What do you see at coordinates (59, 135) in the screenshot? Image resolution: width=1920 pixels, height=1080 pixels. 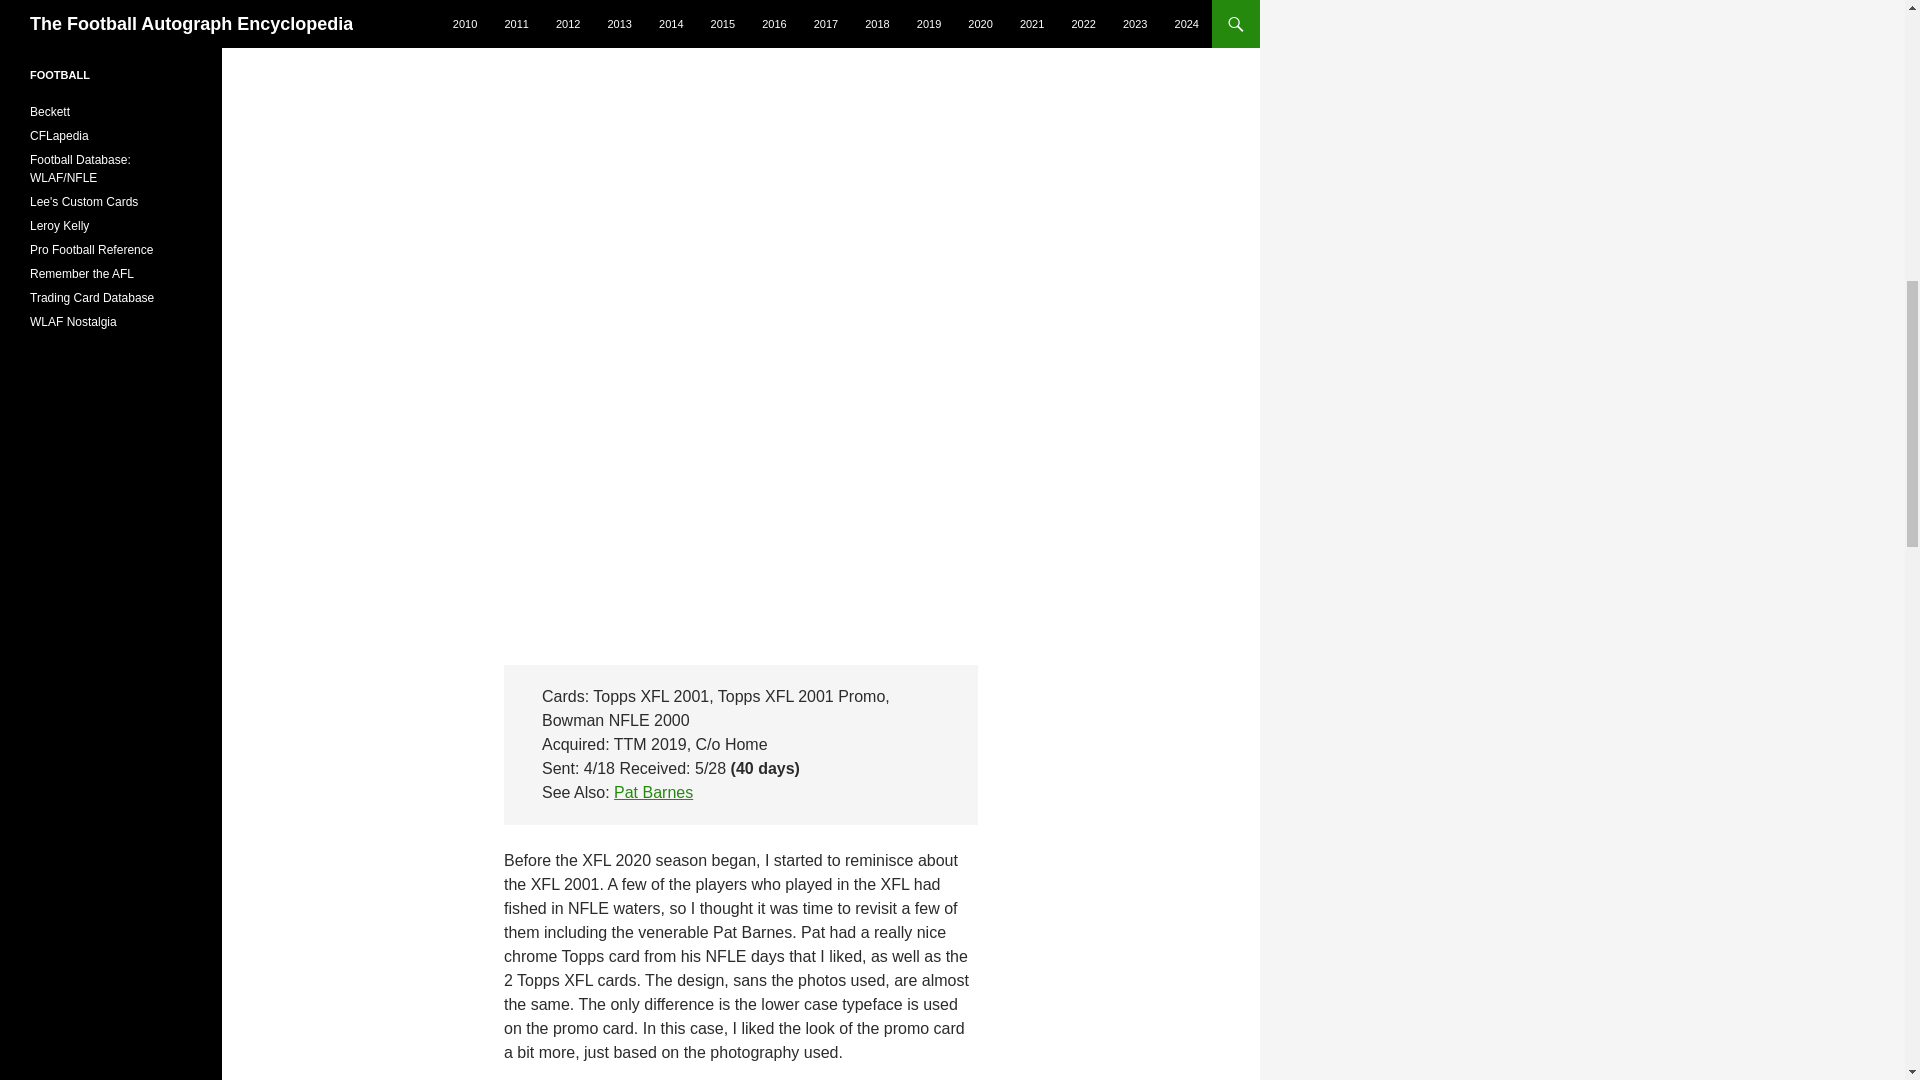 I see `An encyclopedia of the CFL` at bounding box center [59, 135].